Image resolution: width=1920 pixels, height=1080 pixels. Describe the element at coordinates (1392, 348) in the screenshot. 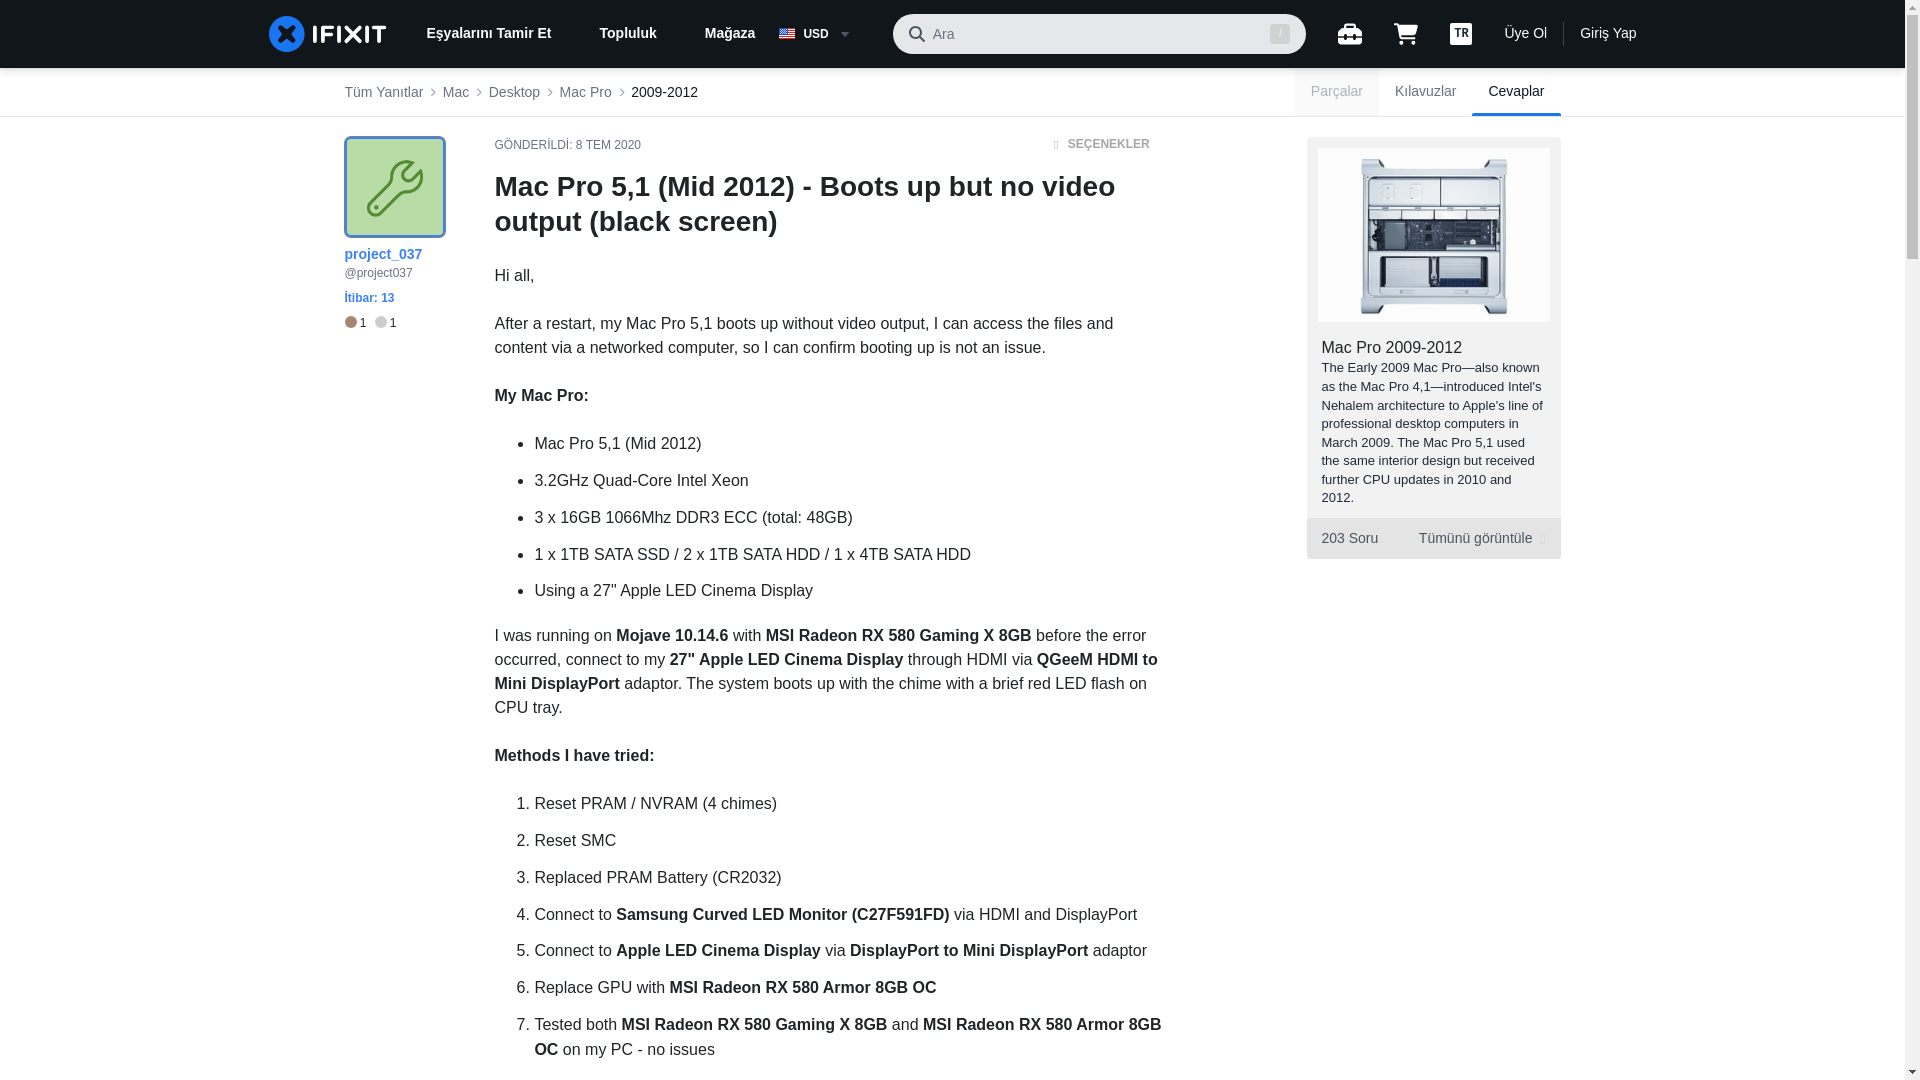

I see `Mac Pro 2009-2012` at that location.